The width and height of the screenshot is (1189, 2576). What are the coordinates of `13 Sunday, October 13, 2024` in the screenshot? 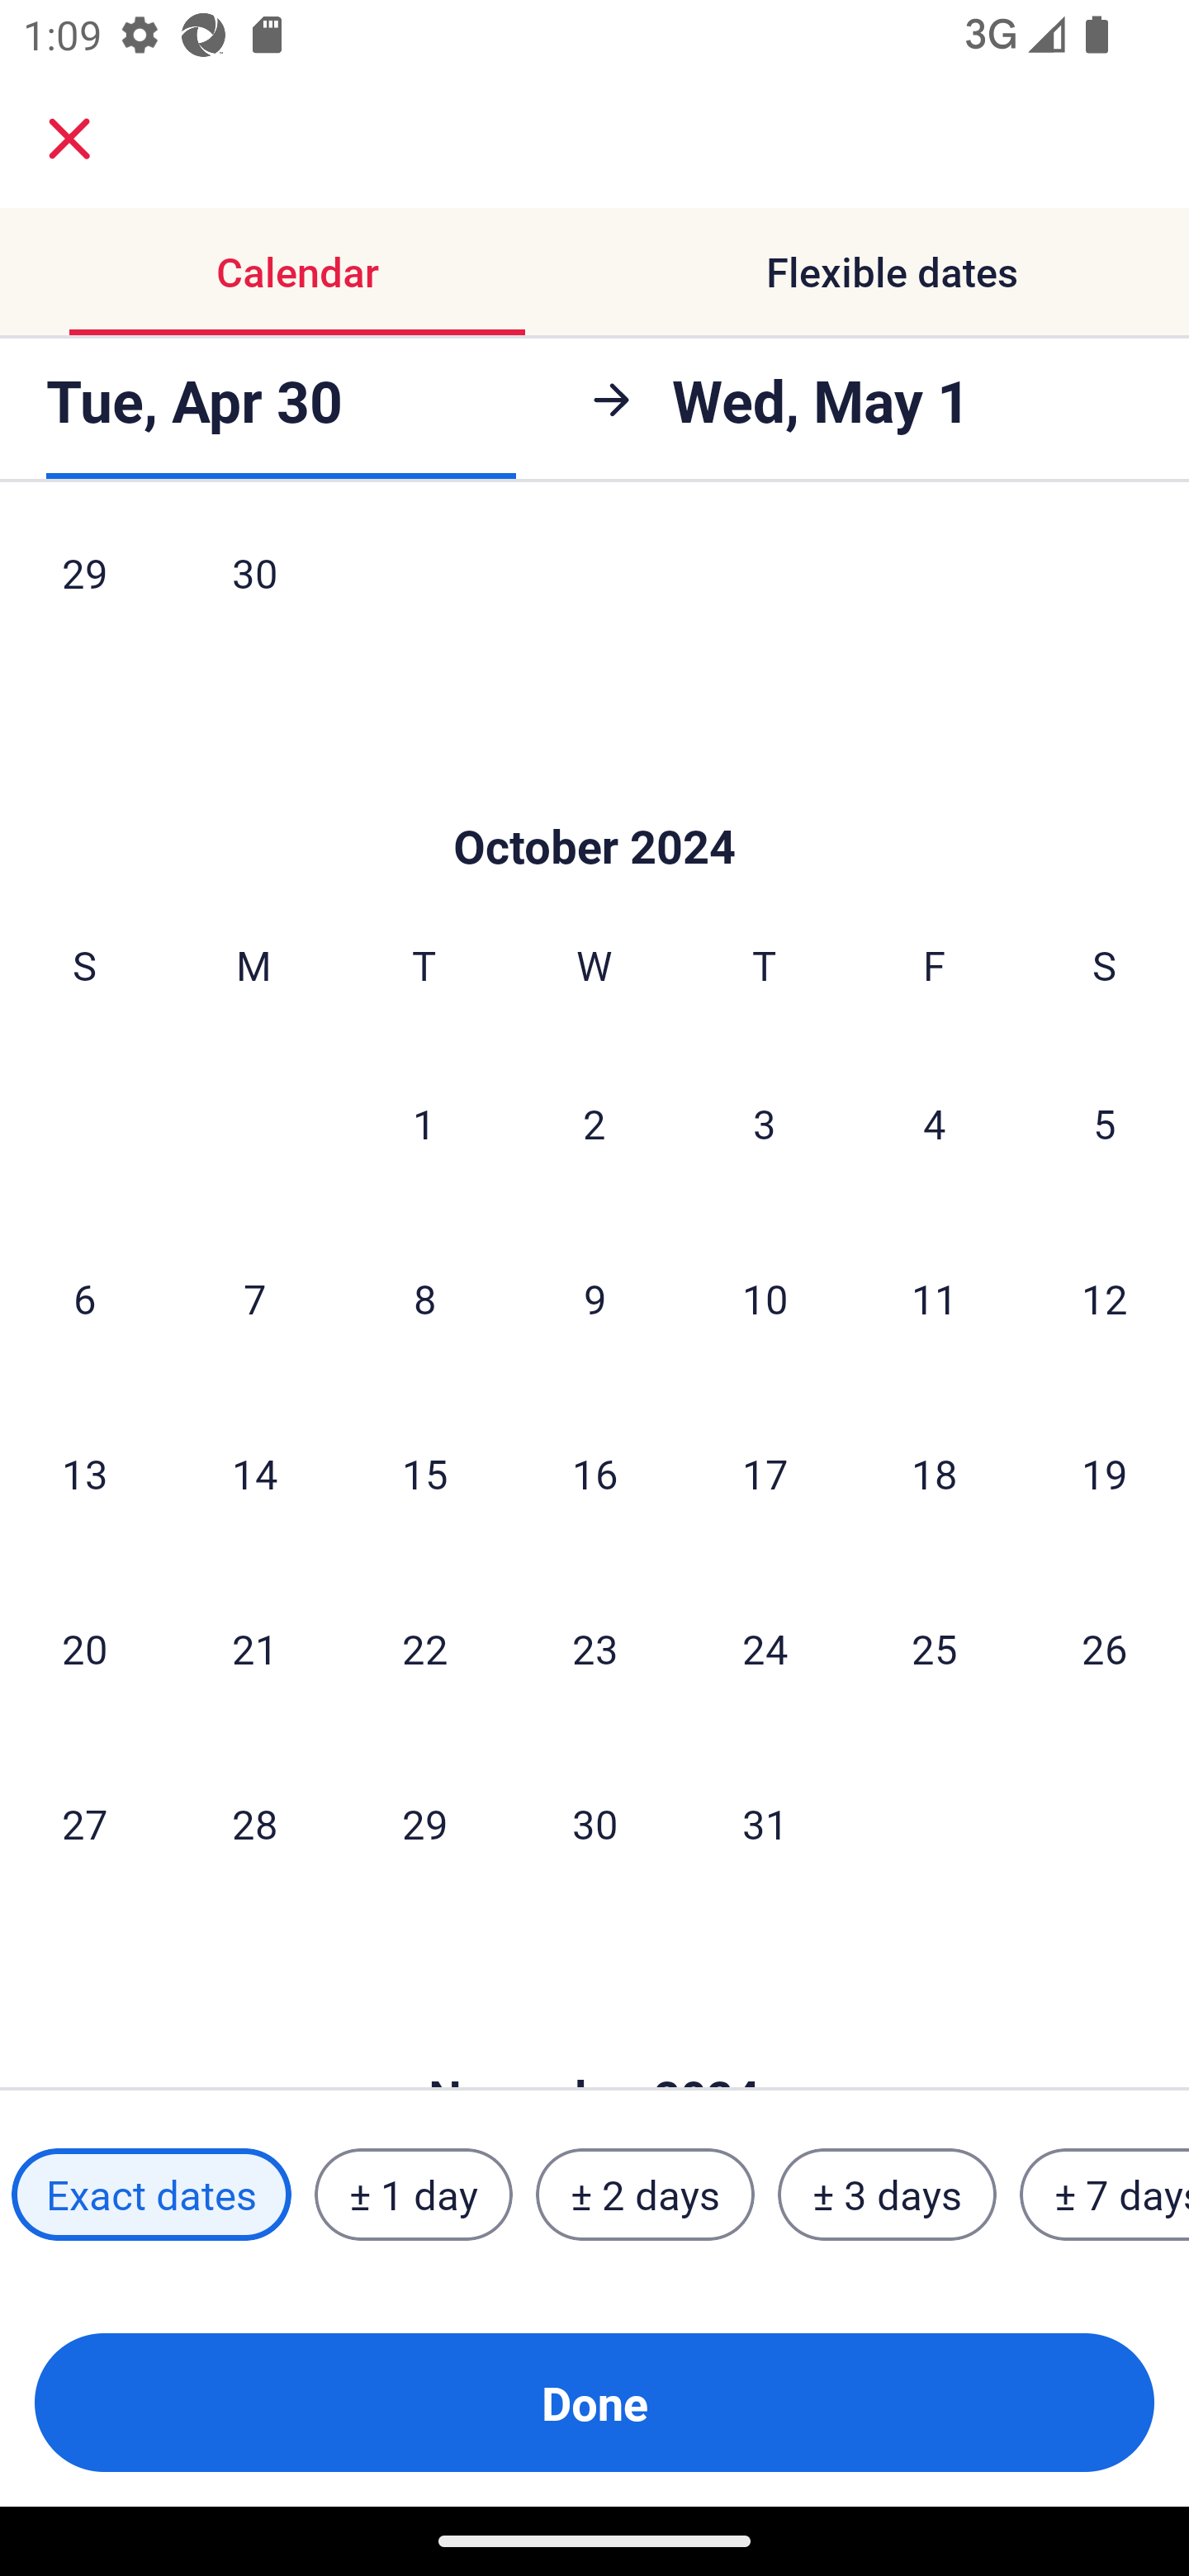 It's located at (84, 1473).